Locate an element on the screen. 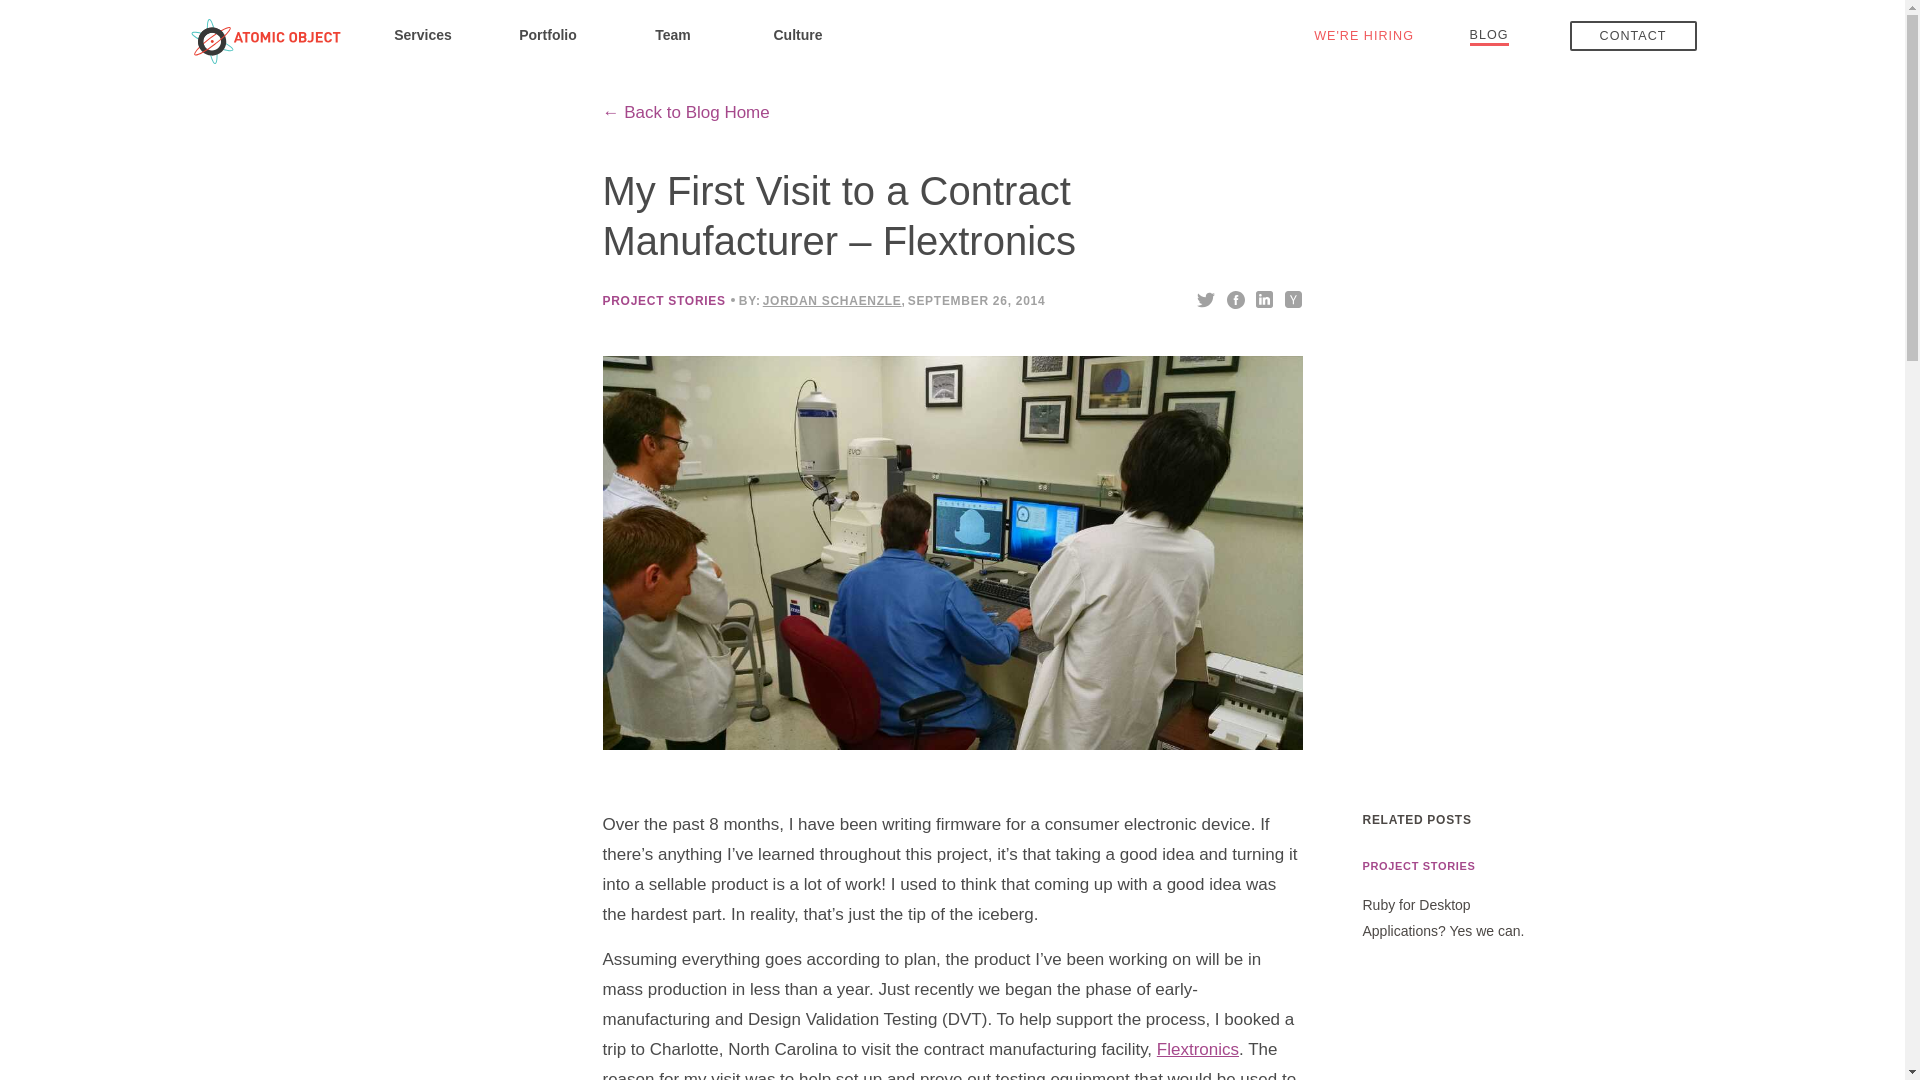 The height and width of the screenshot is (1080, 1920). WE'RE HIRING is located at coordinates (1363, 36).